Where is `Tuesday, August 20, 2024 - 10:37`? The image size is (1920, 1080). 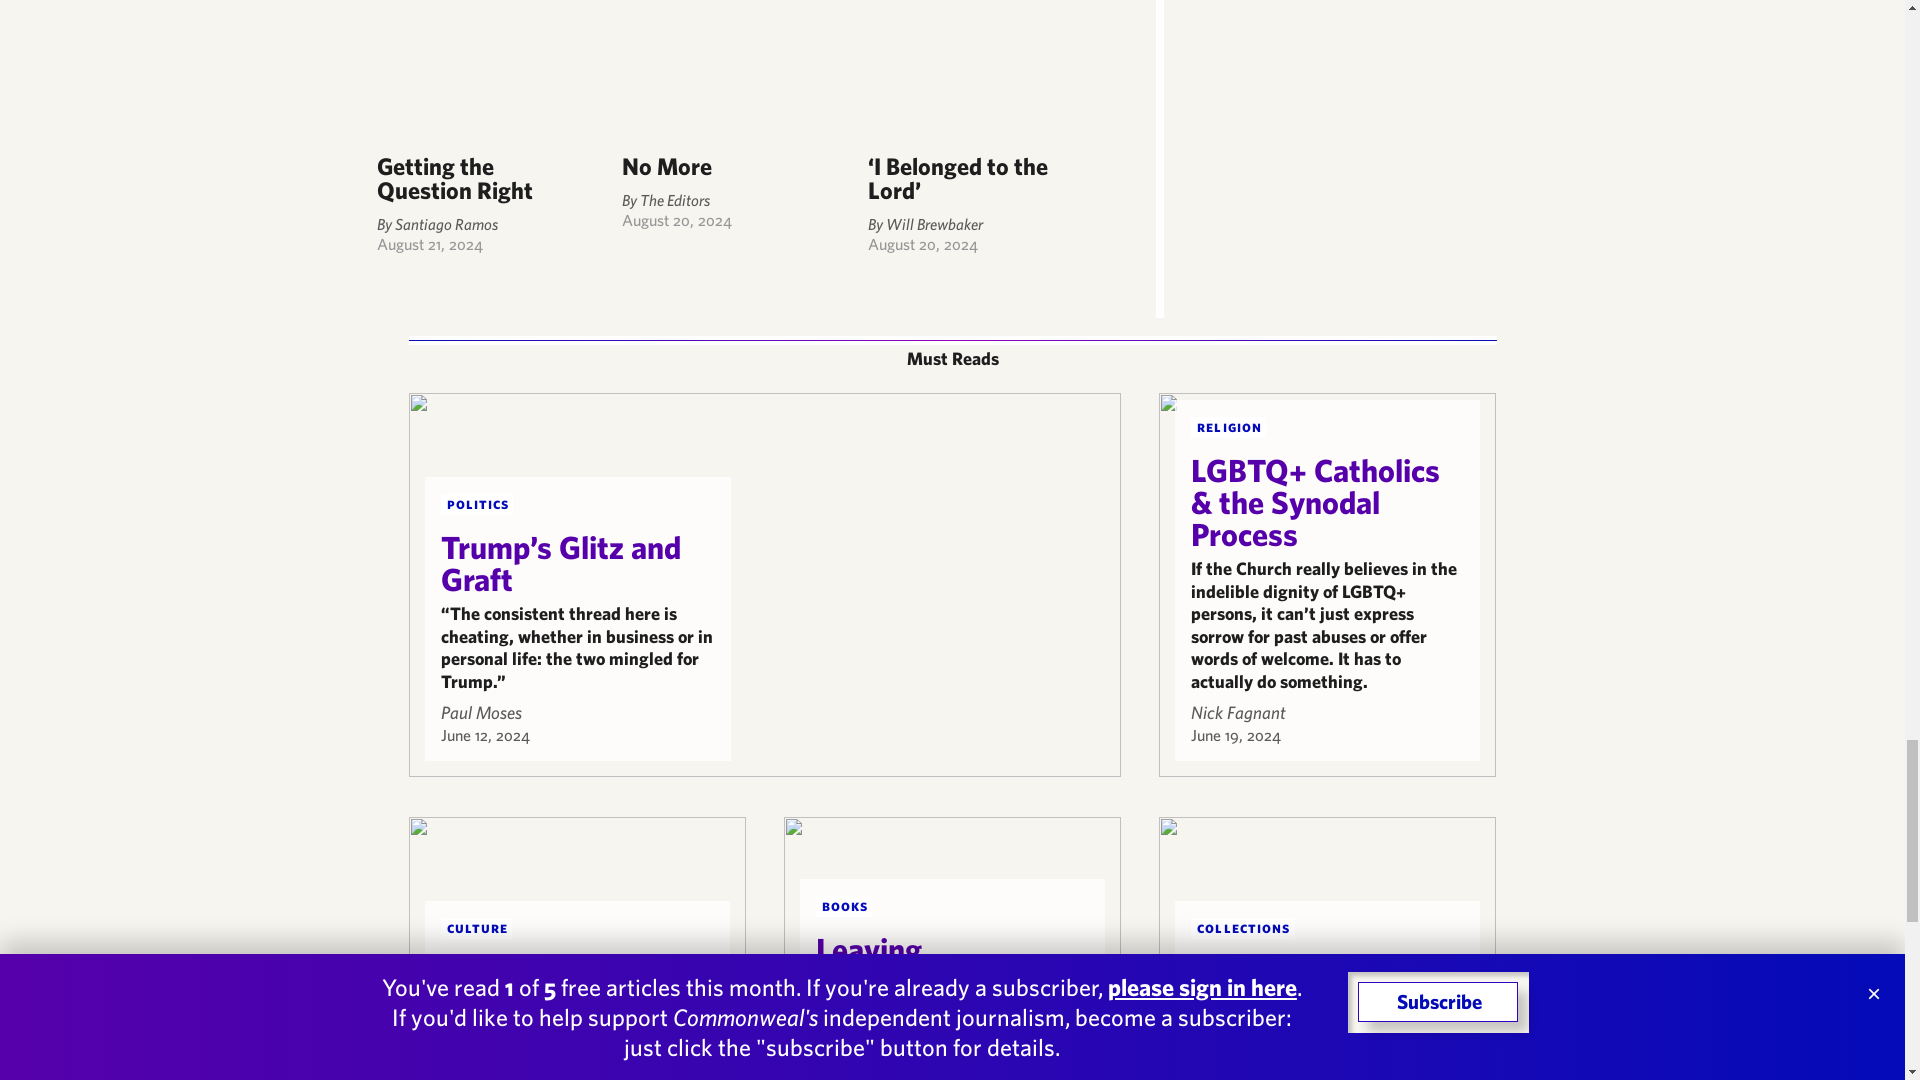 Tuesday, August 20, 2024 - 10:37 is located at coordinates (922, 244).